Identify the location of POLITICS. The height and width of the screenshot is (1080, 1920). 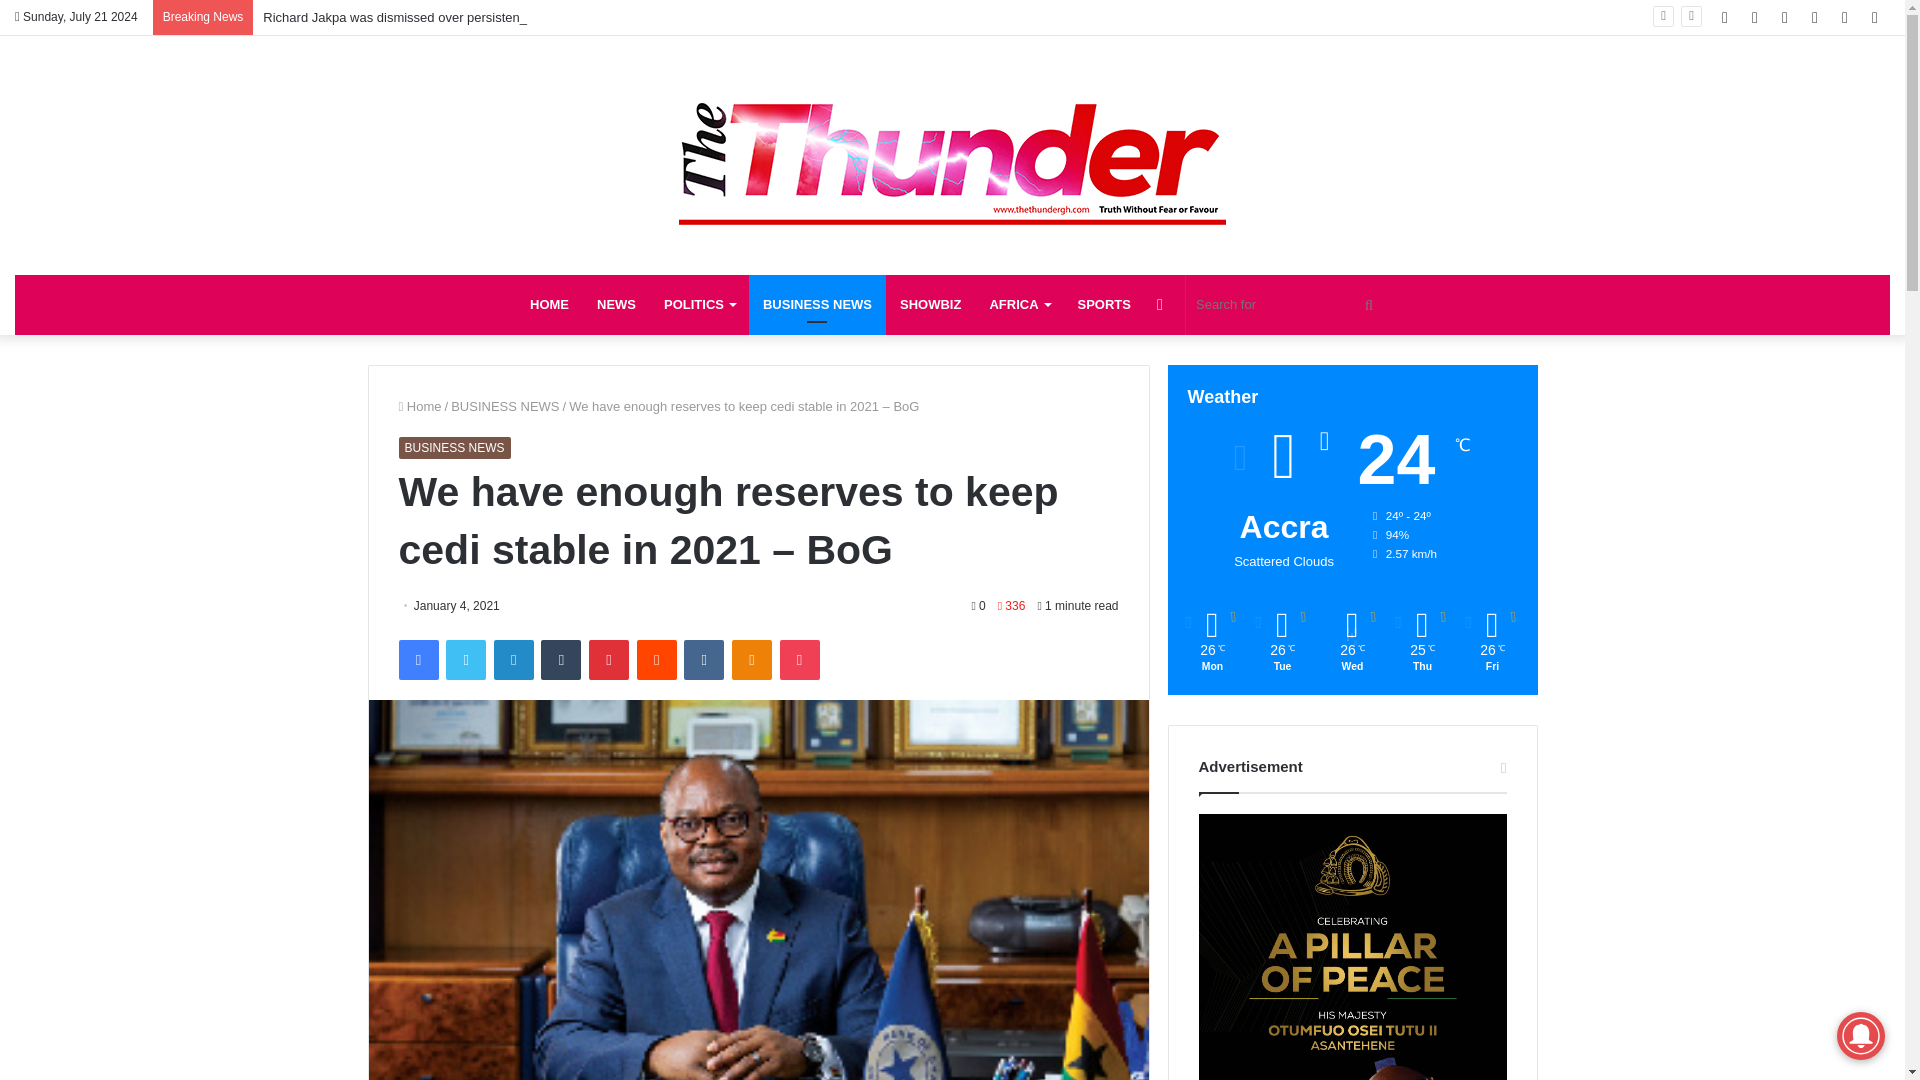
(699, 304).